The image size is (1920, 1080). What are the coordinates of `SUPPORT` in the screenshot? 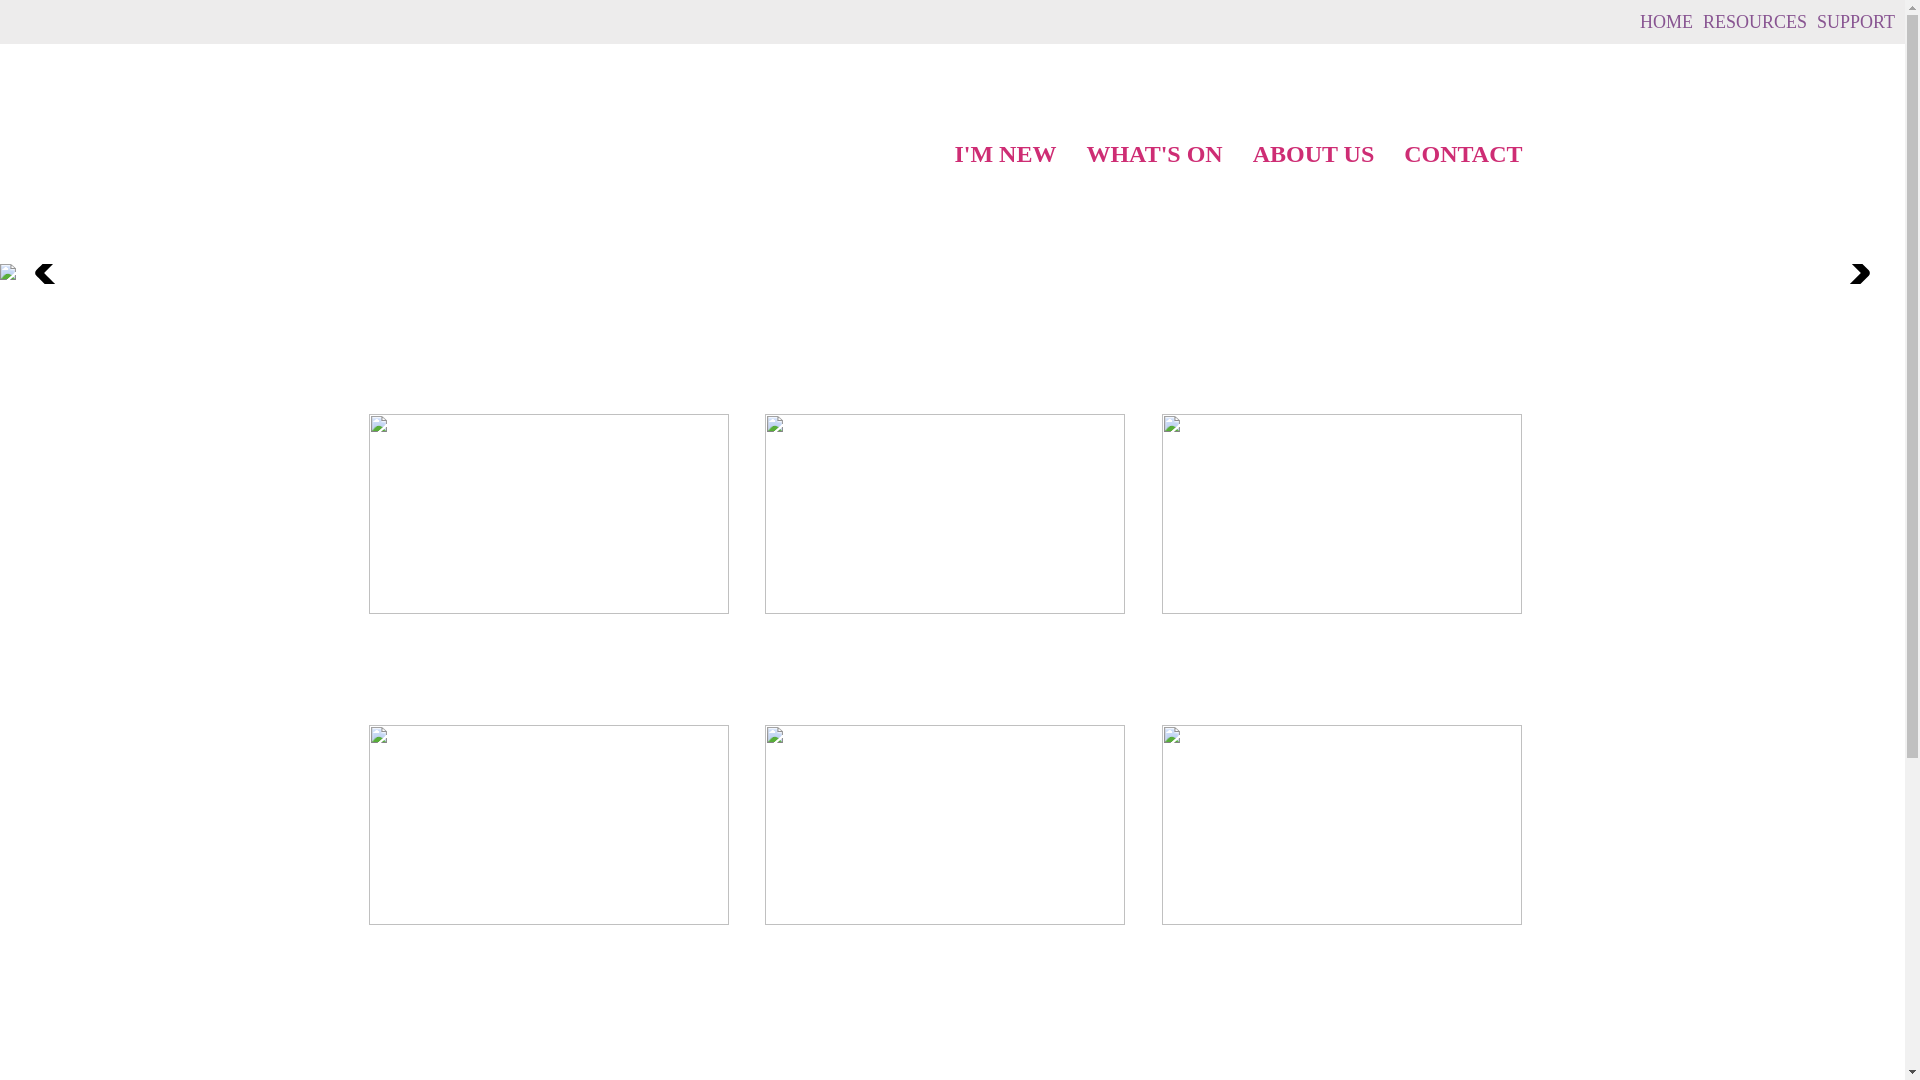 It's located at (1861, 22).